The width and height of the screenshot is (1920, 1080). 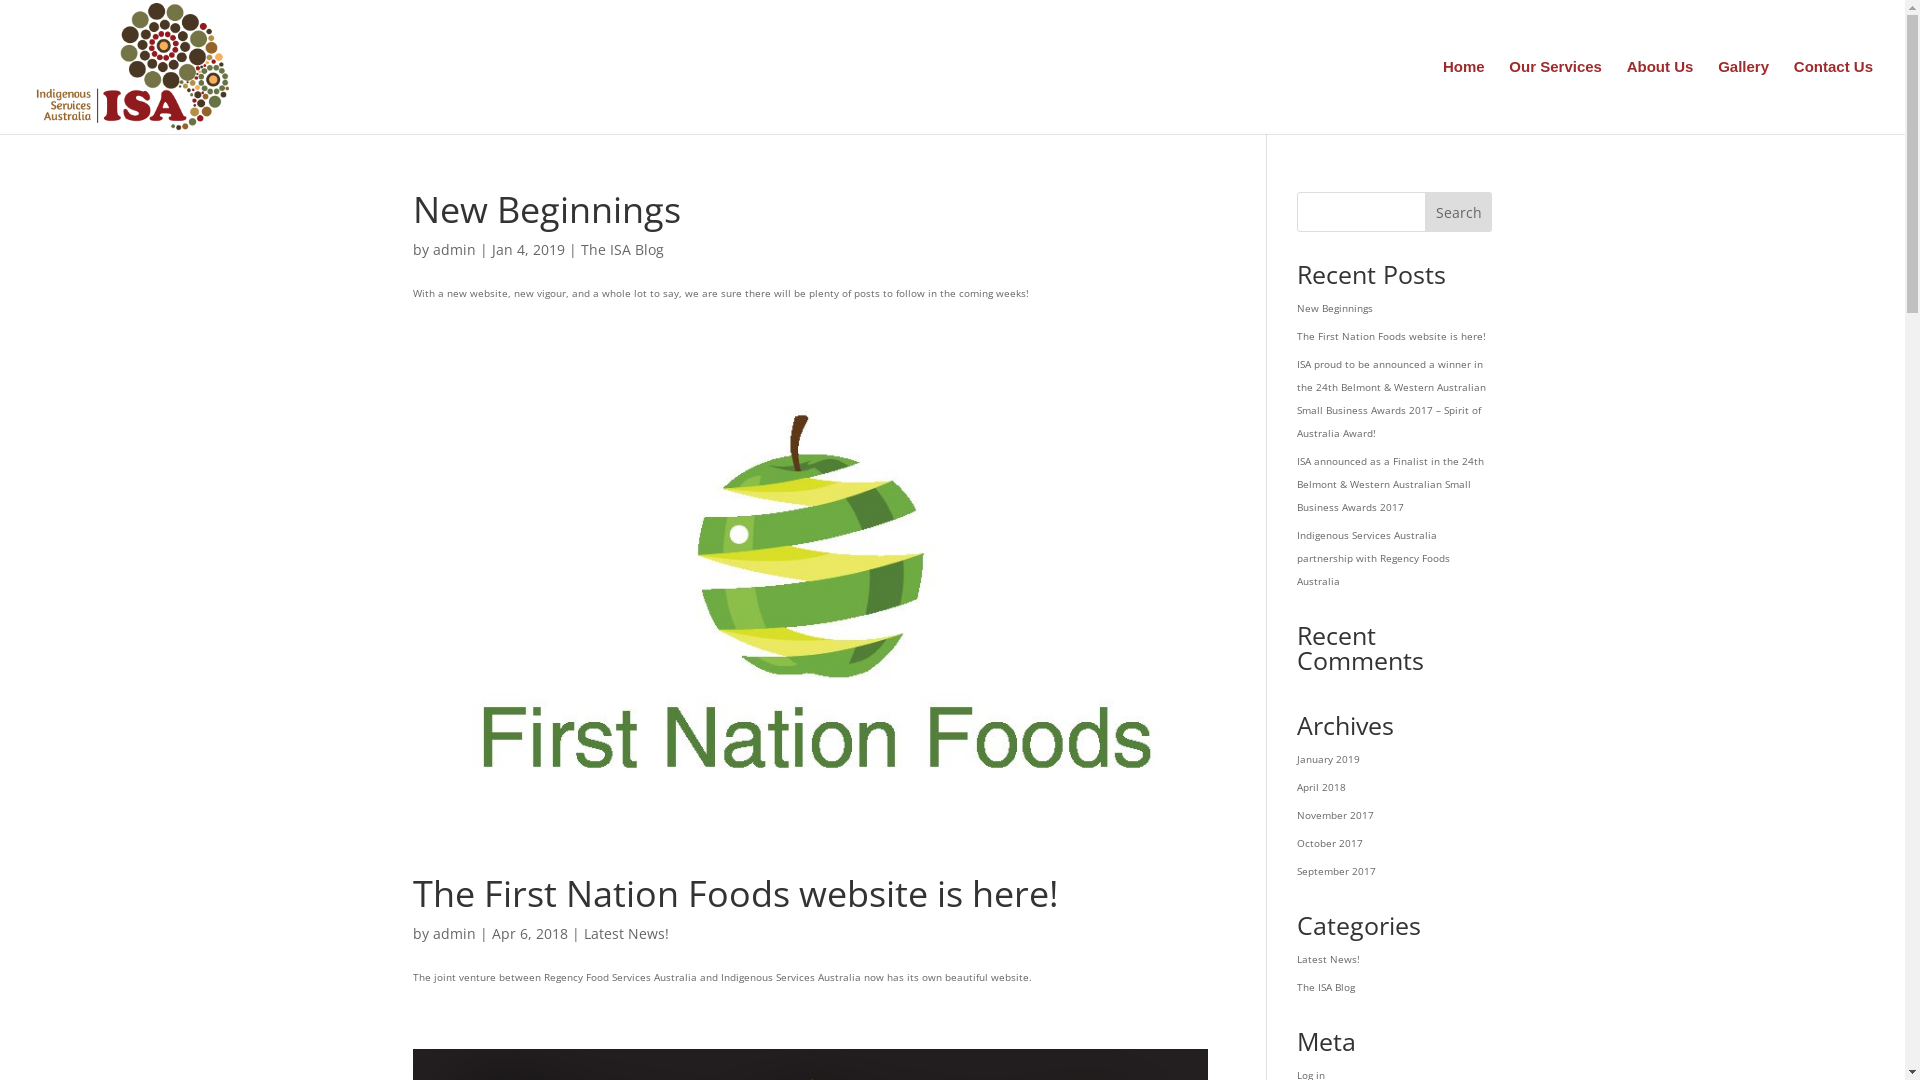 I want to click on November 2017, so click(x=1336, y=815).